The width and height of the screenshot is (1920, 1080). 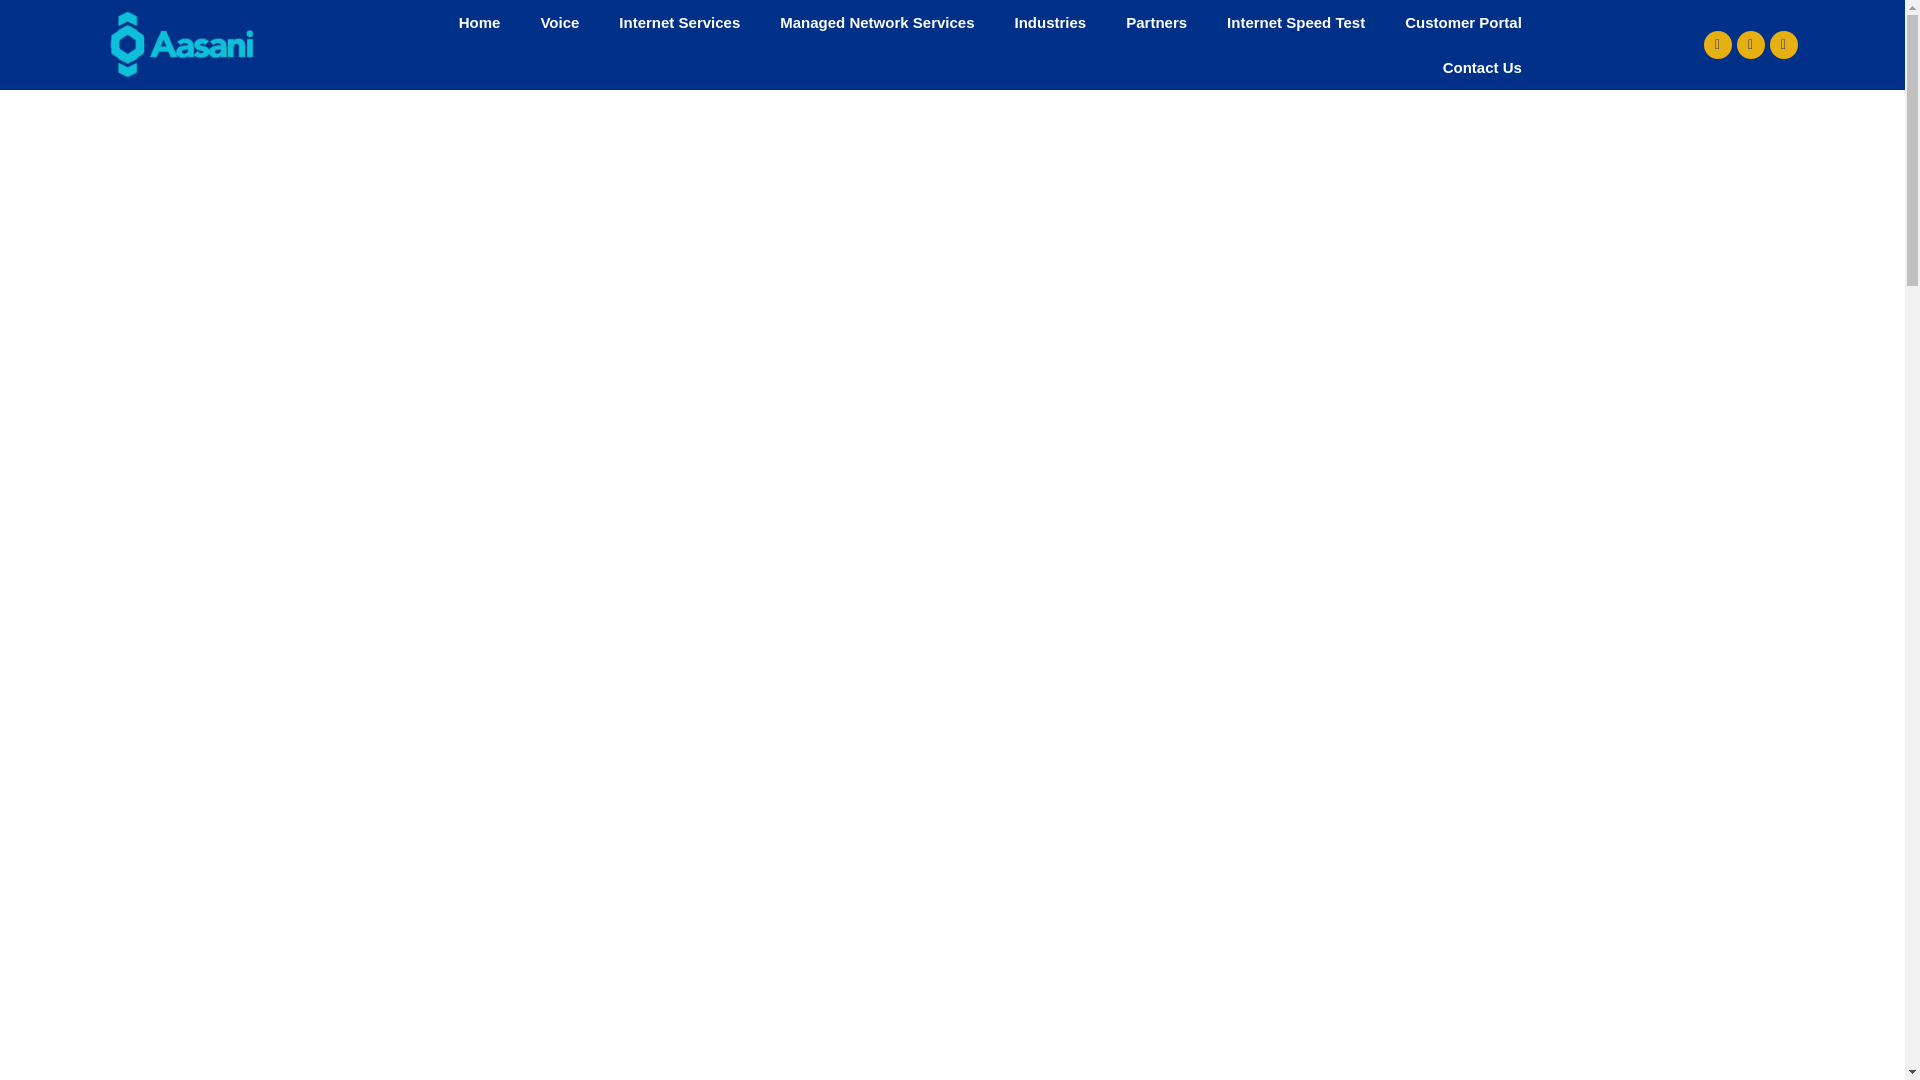 I want to click on Industries, so click(x=1050, y=22).